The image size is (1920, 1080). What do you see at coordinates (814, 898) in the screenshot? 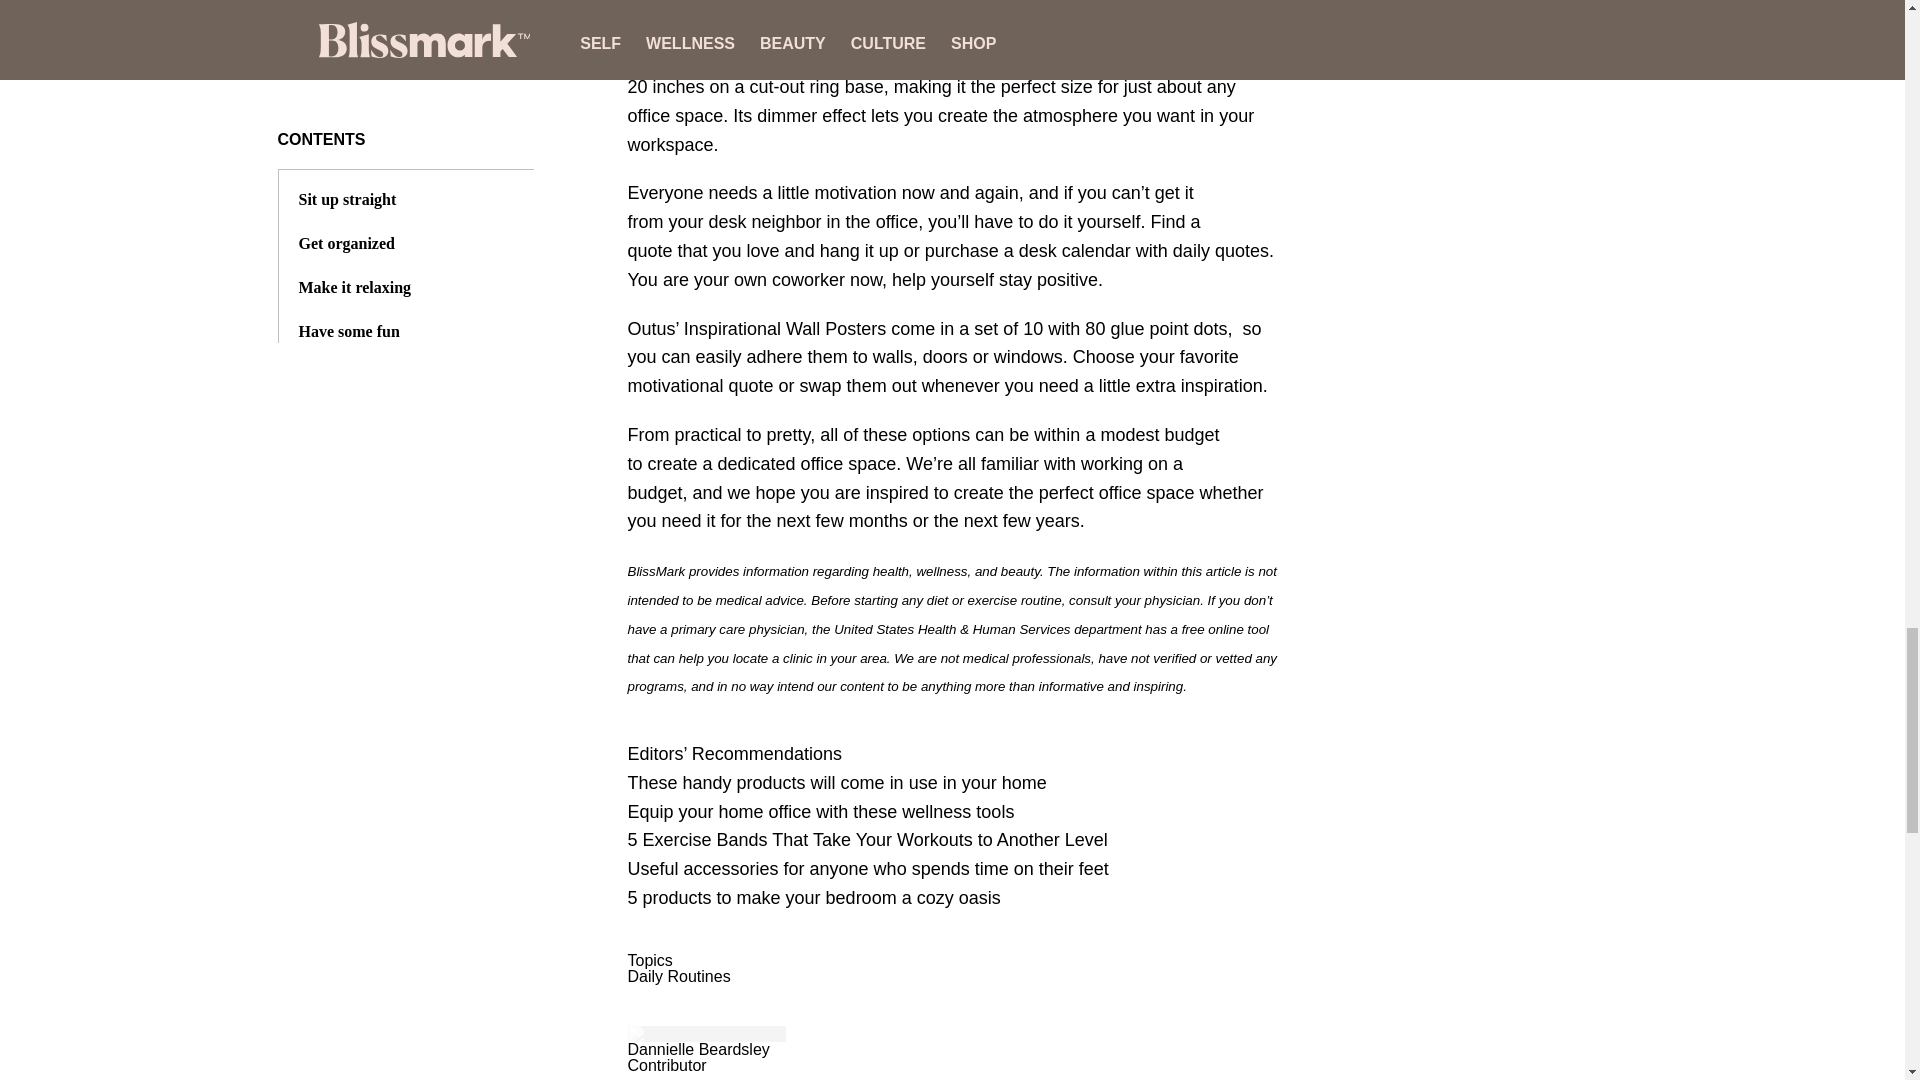
I see `5 products to make your bedroom a cozy oasis` at bounding box center [814, 898].